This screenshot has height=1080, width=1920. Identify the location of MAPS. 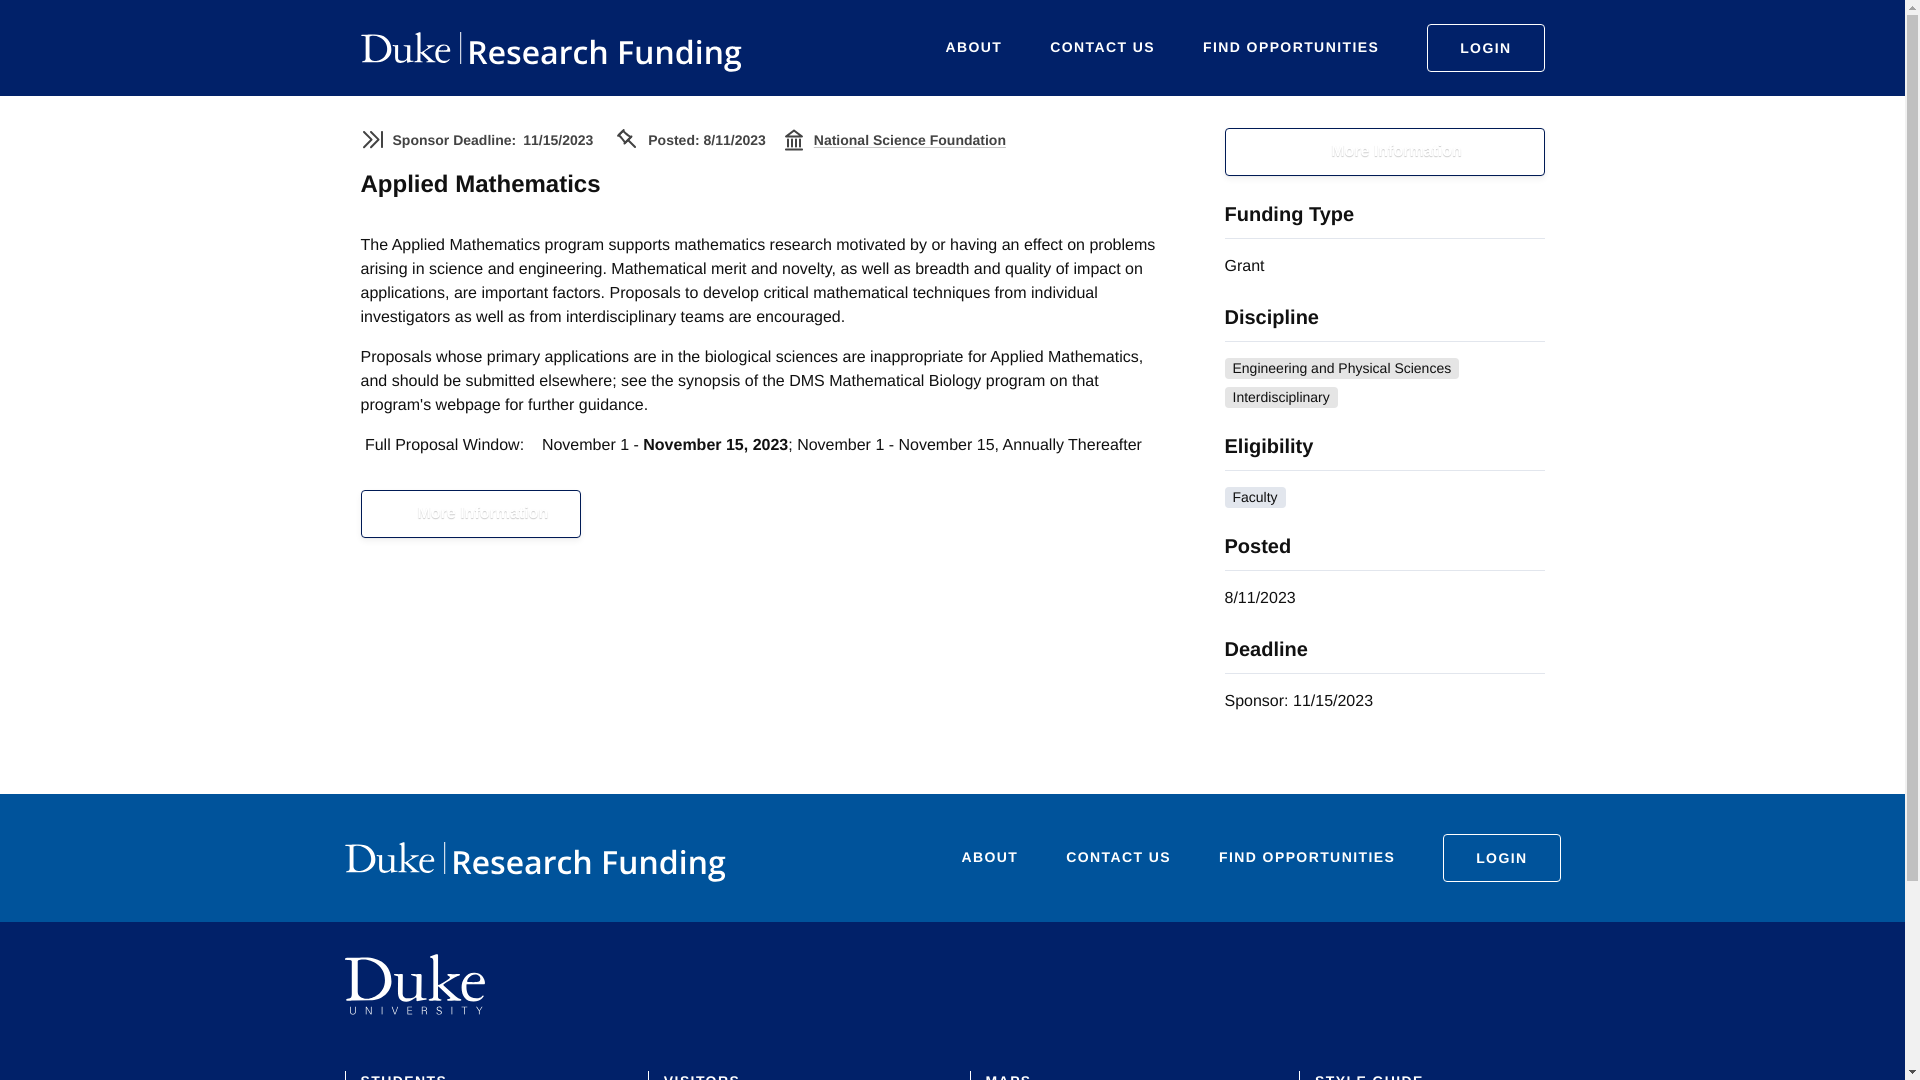
(1009, 1076).